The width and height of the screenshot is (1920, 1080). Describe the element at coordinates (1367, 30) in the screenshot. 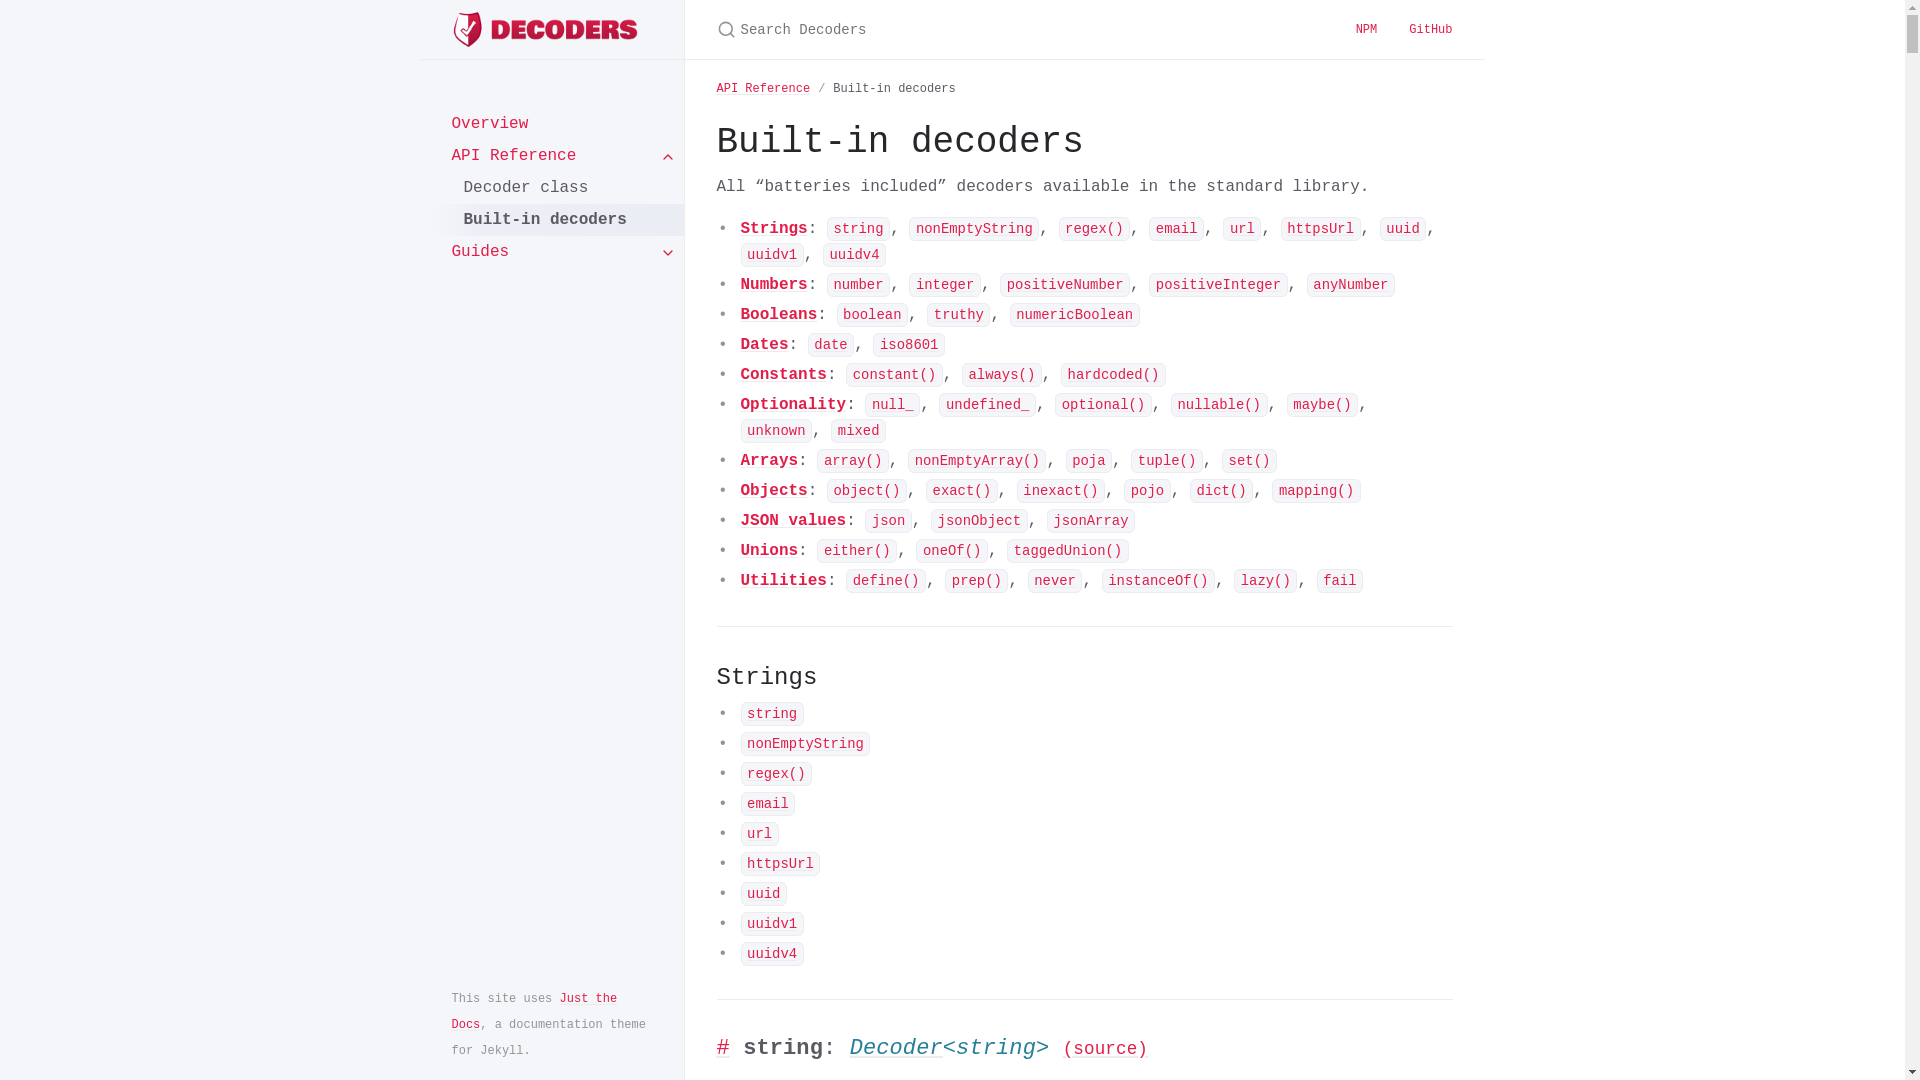

I see `NPM` at that location.